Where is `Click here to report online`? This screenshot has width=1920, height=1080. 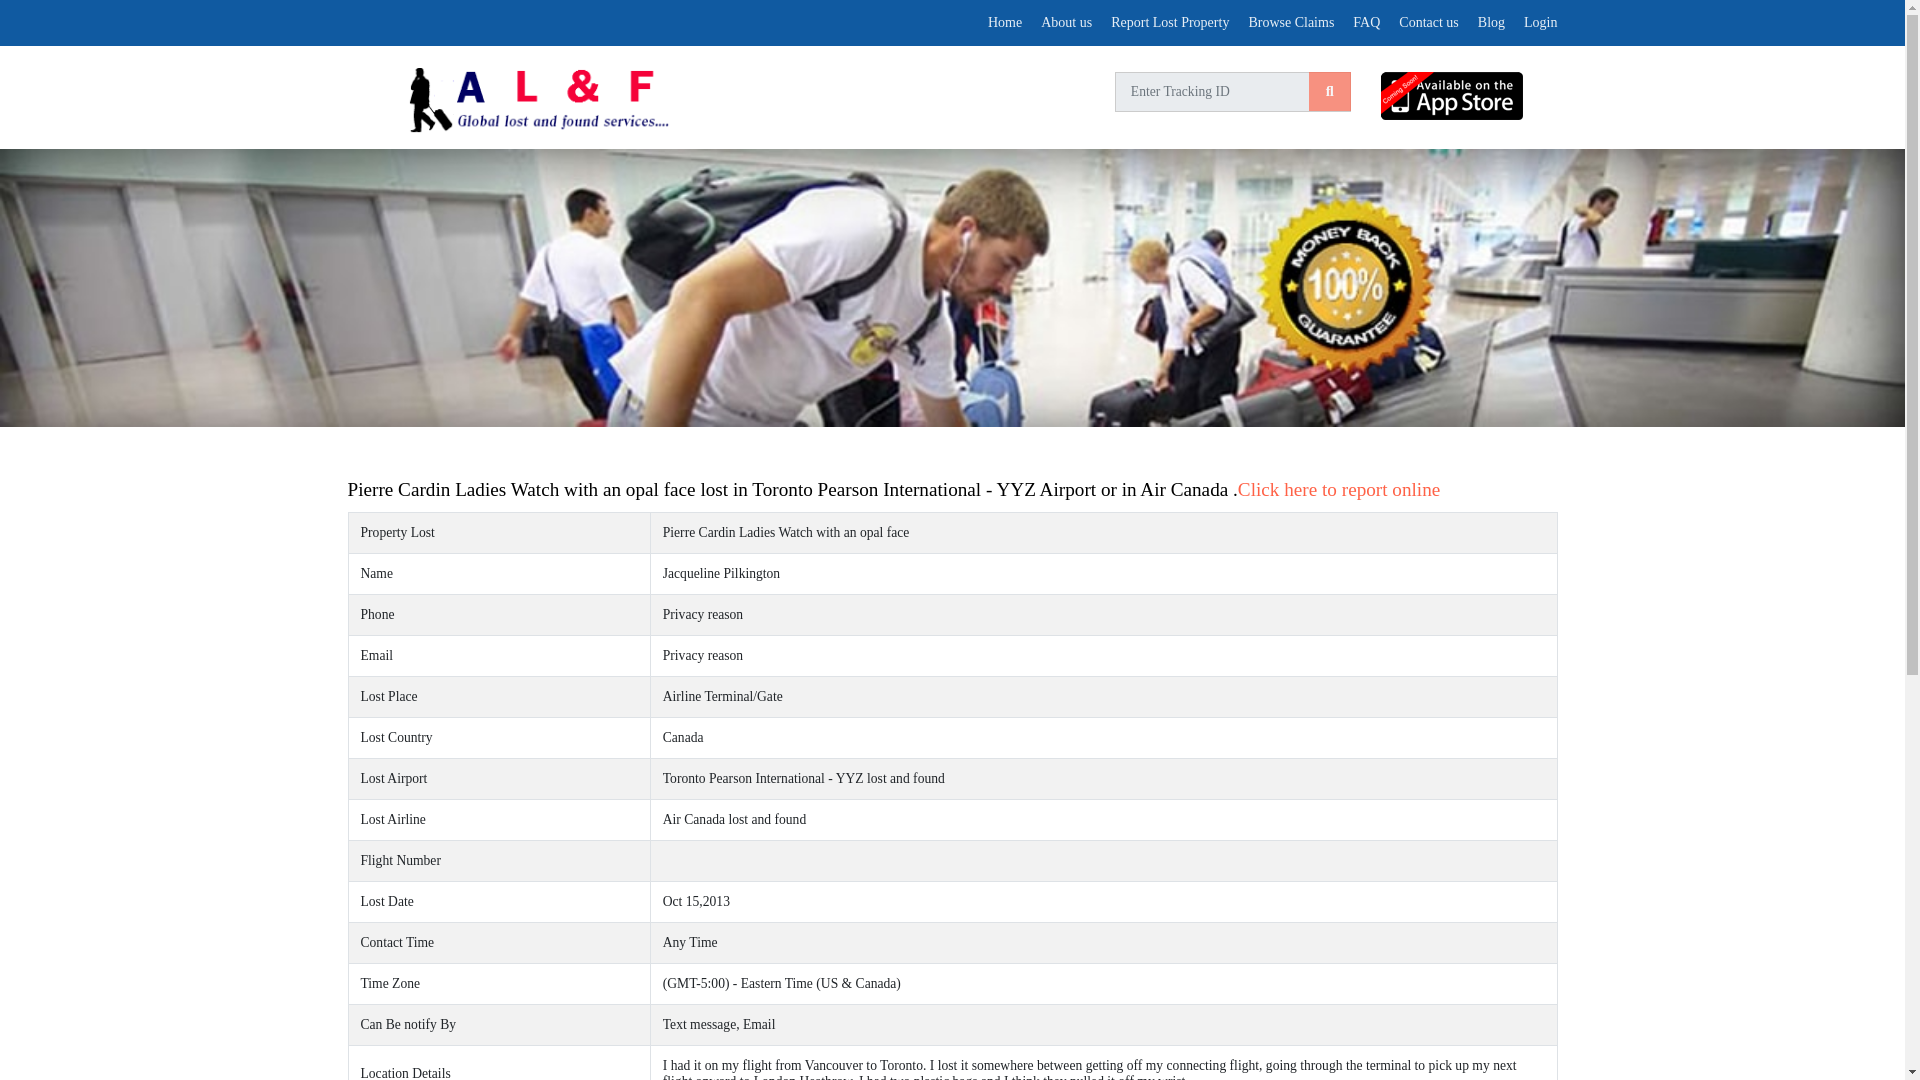
Click here to report online is located at coordinates (1339, 490).